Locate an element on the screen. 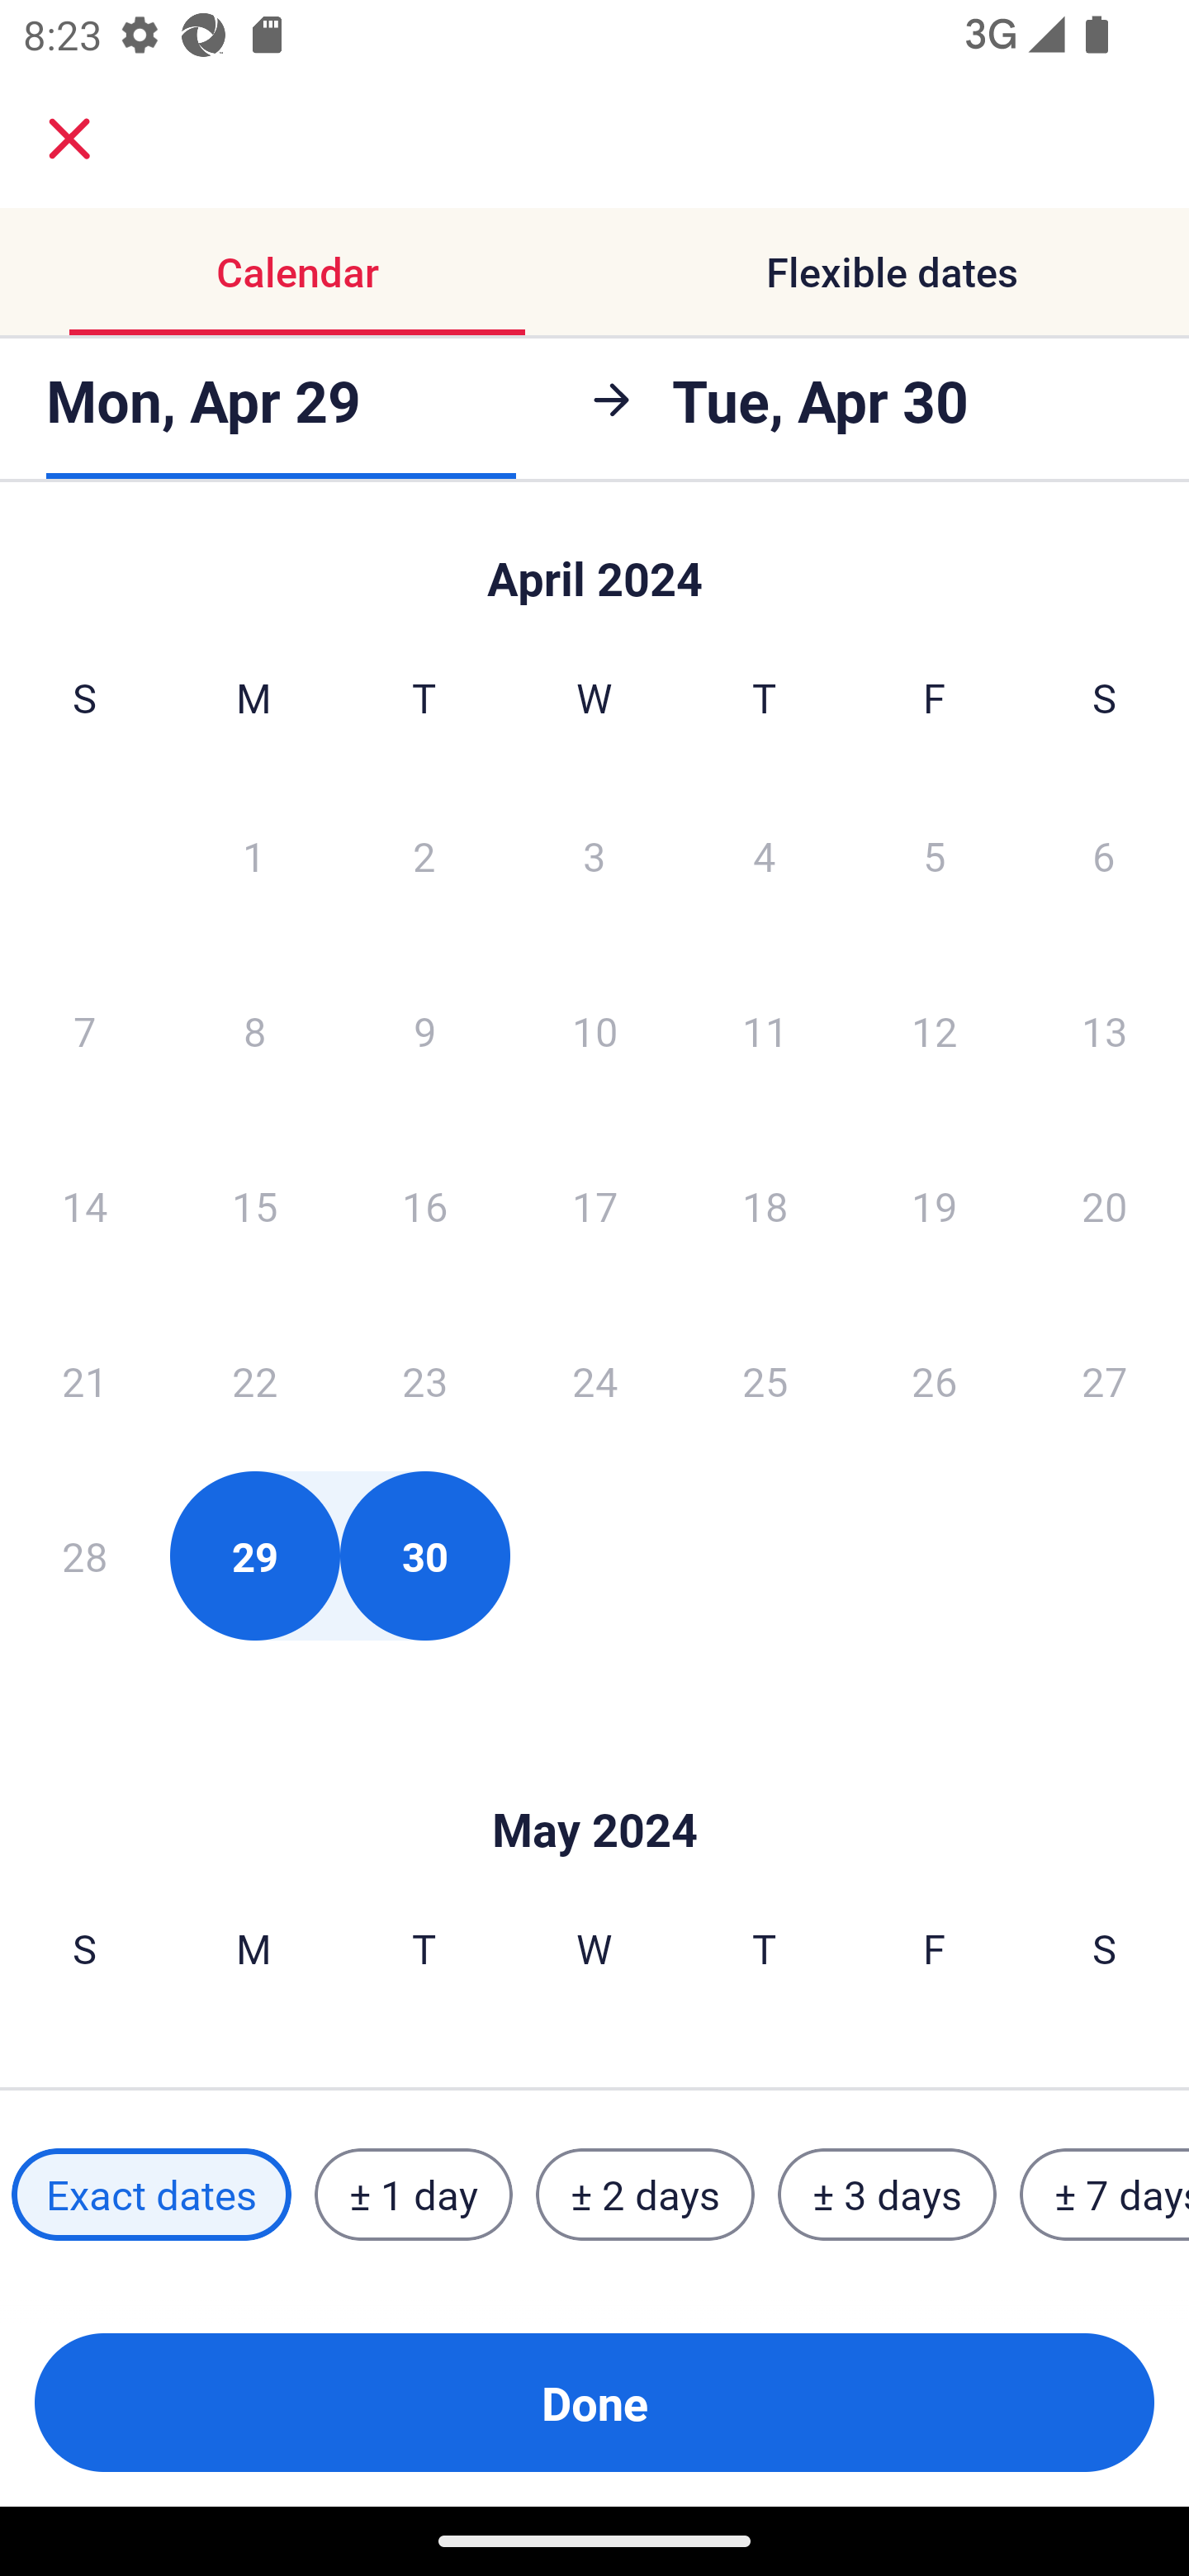 This screenshot has width=1189, height=2576. Exact dates is located at coordinates (151, 2195).